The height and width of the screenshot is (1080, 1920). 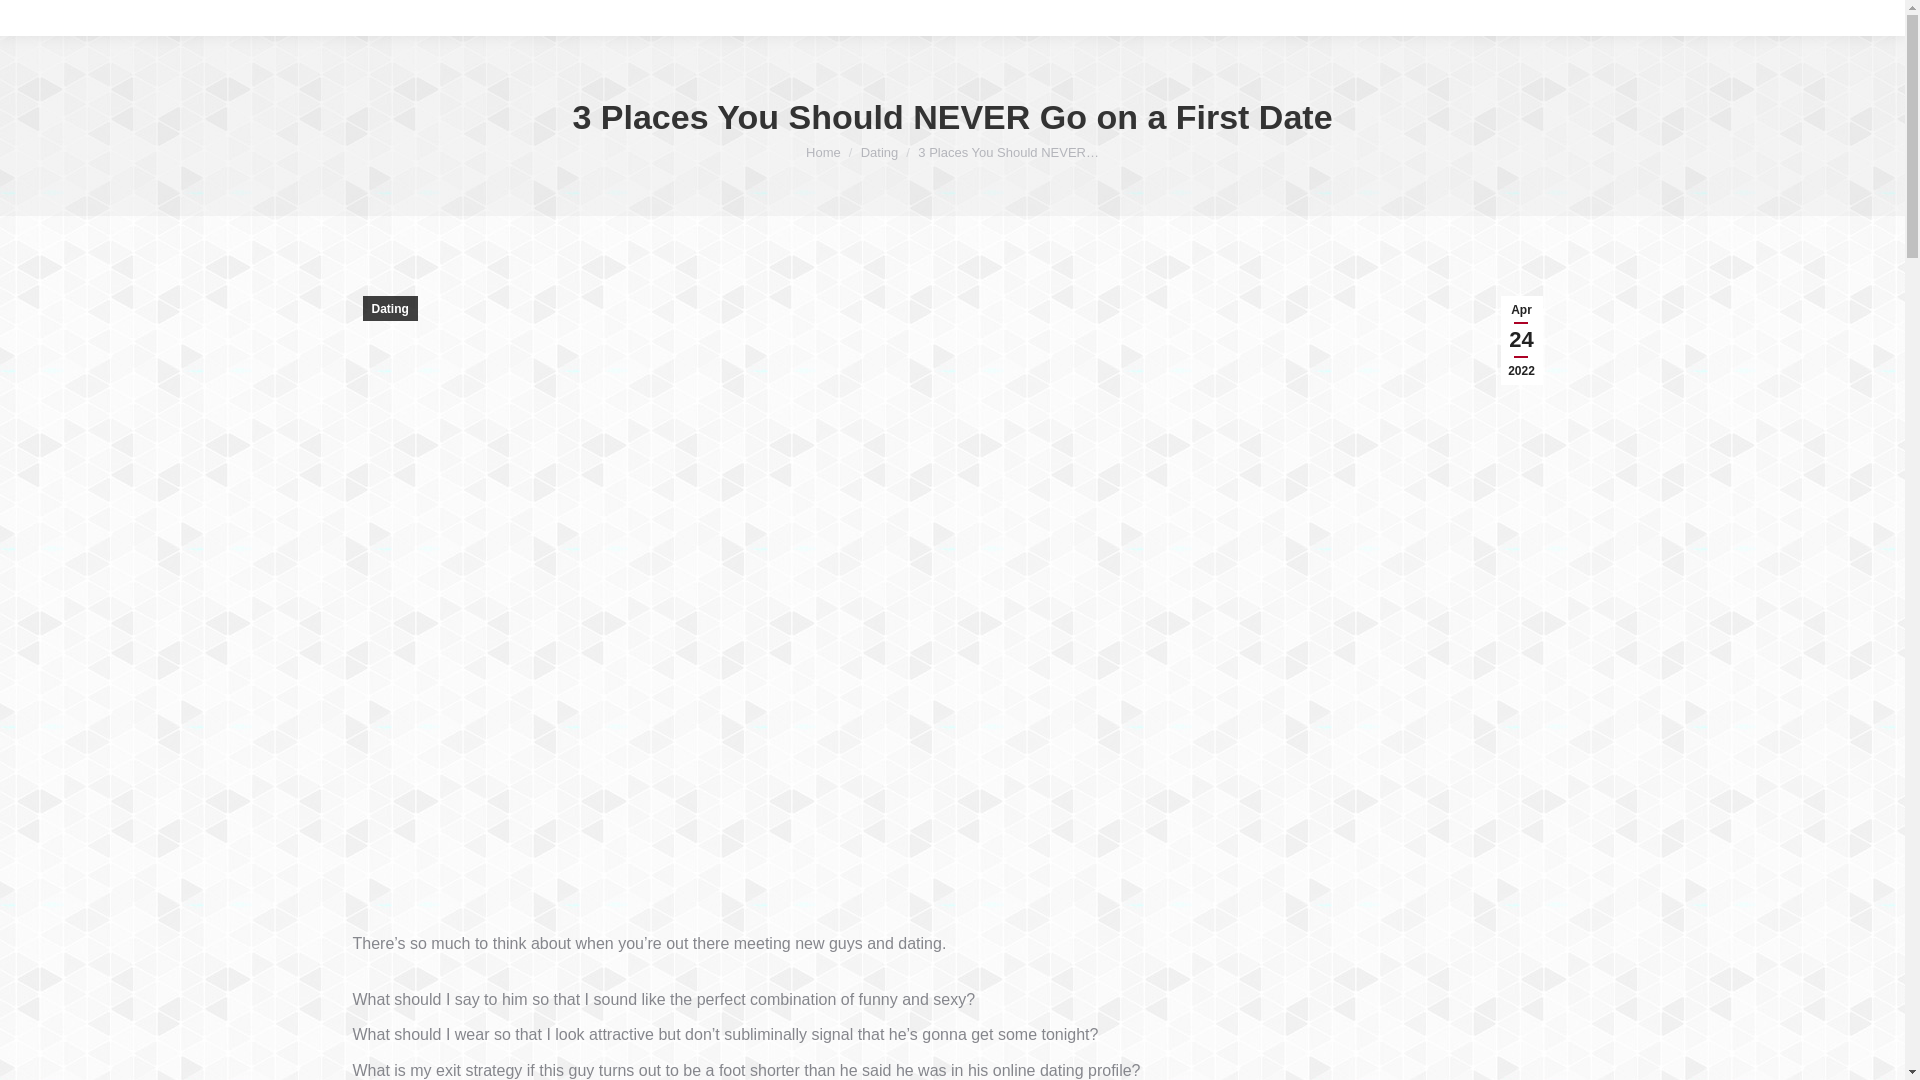 I want to click on Dating, so click(x=1520, y=340).